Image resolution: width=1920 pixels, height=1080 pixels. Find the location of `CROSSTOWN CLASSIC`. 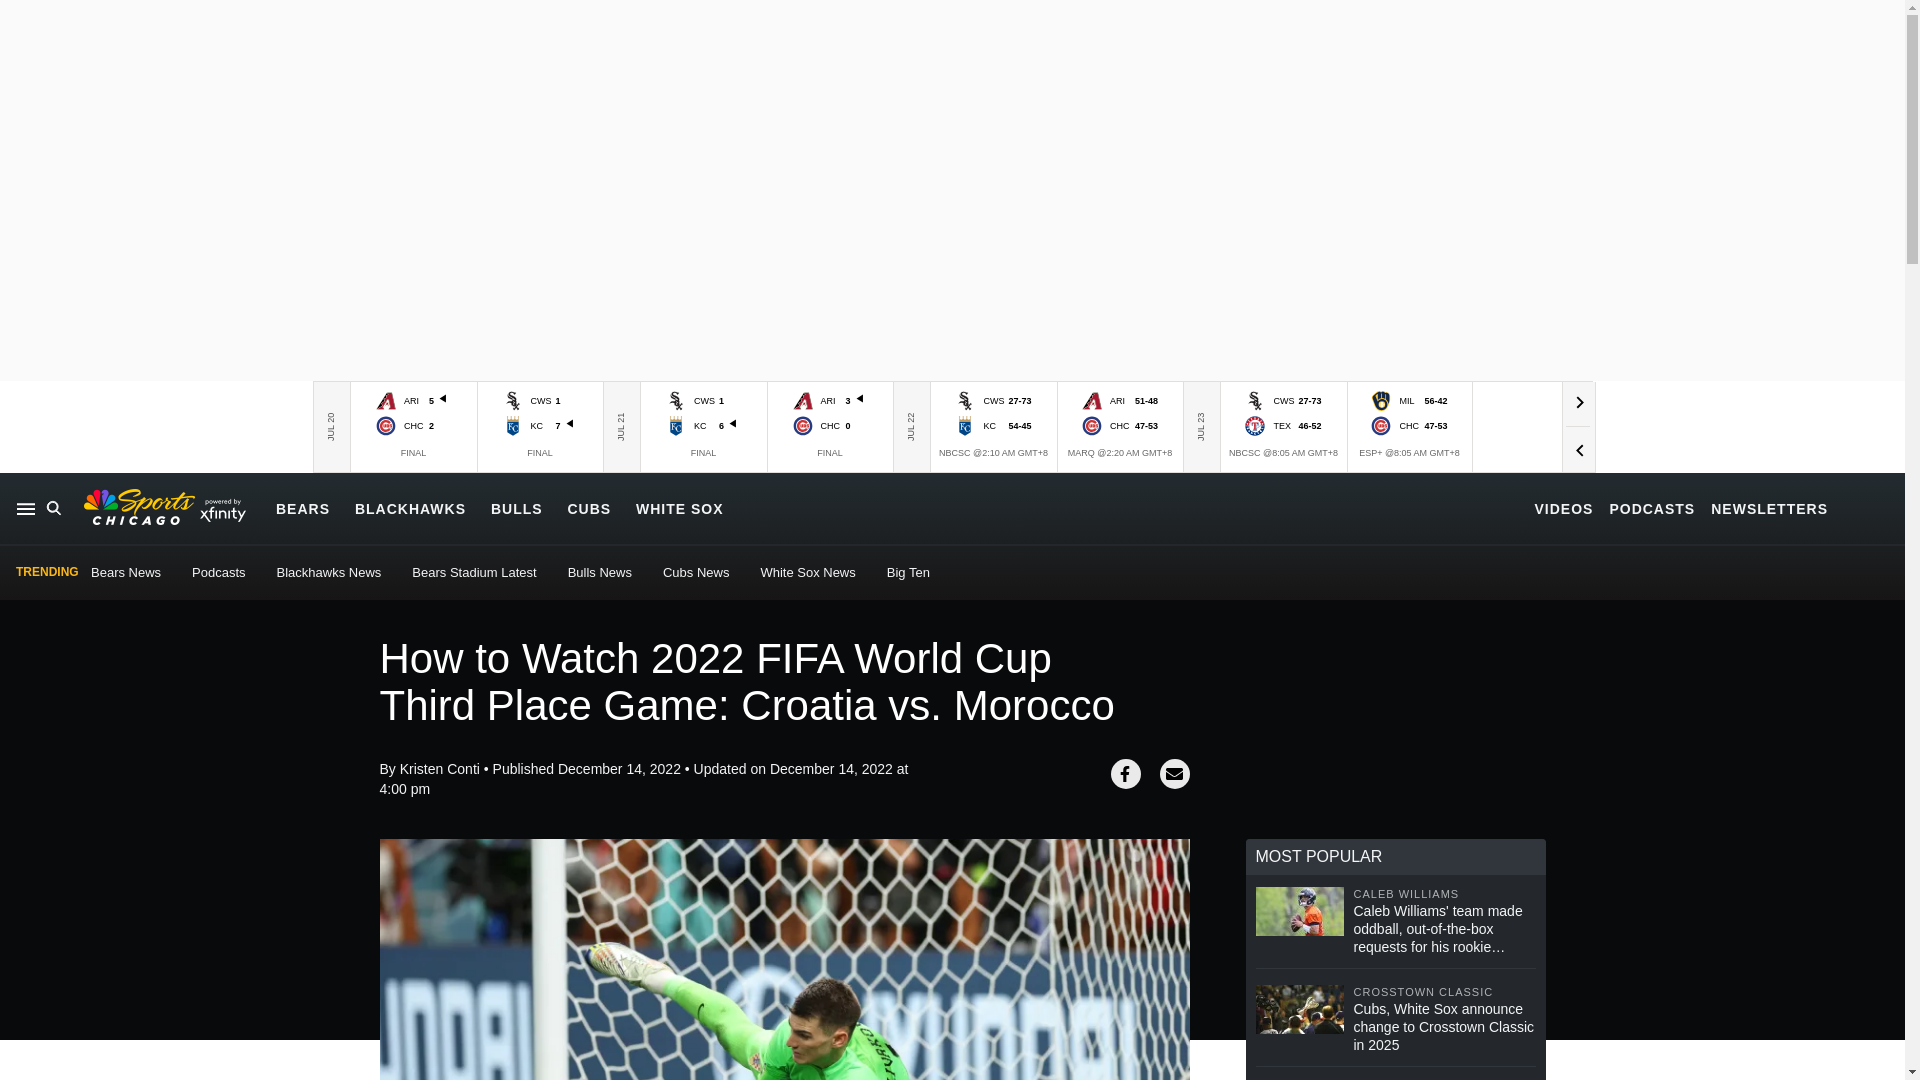

CROSSTOWN CLASSIC is located at coordinates (1444, 992).